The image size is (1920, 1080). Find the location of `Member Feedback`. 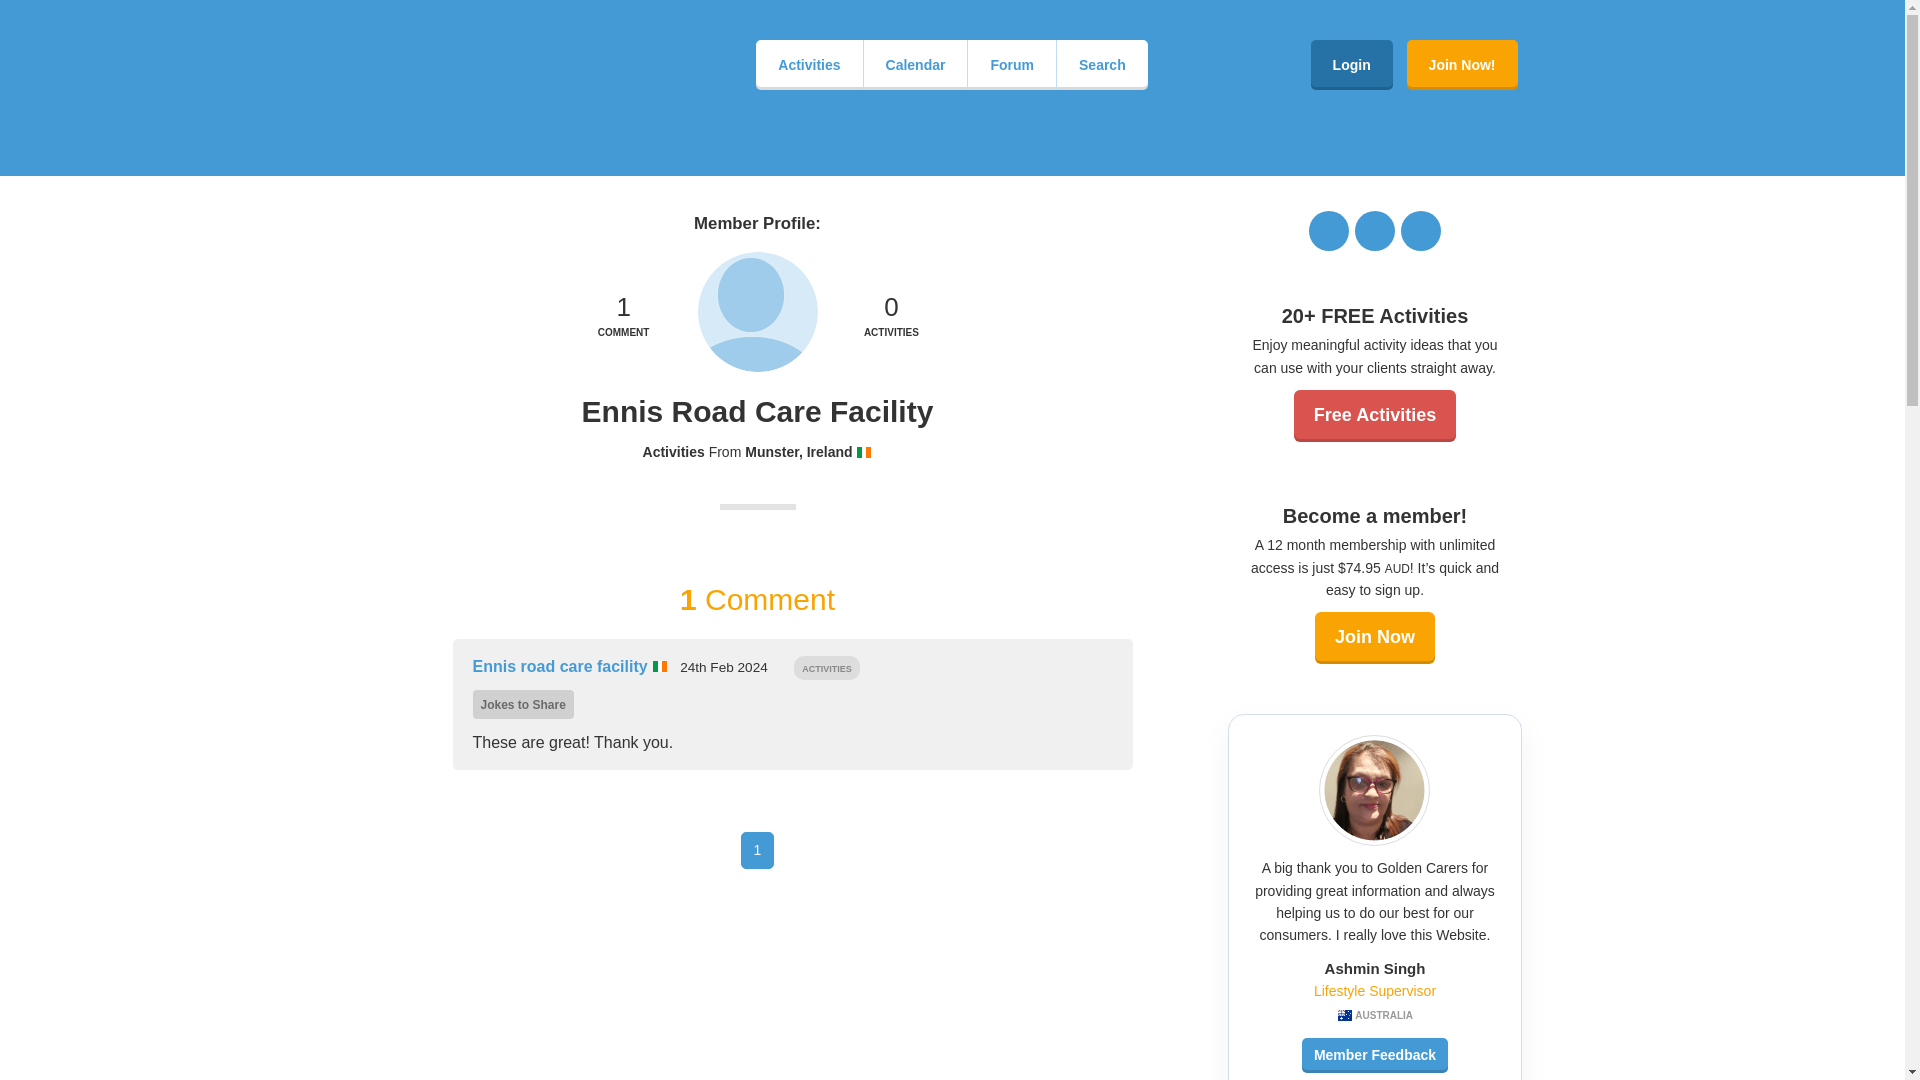

Member Feedback is located at coordinates (1374, 1054).